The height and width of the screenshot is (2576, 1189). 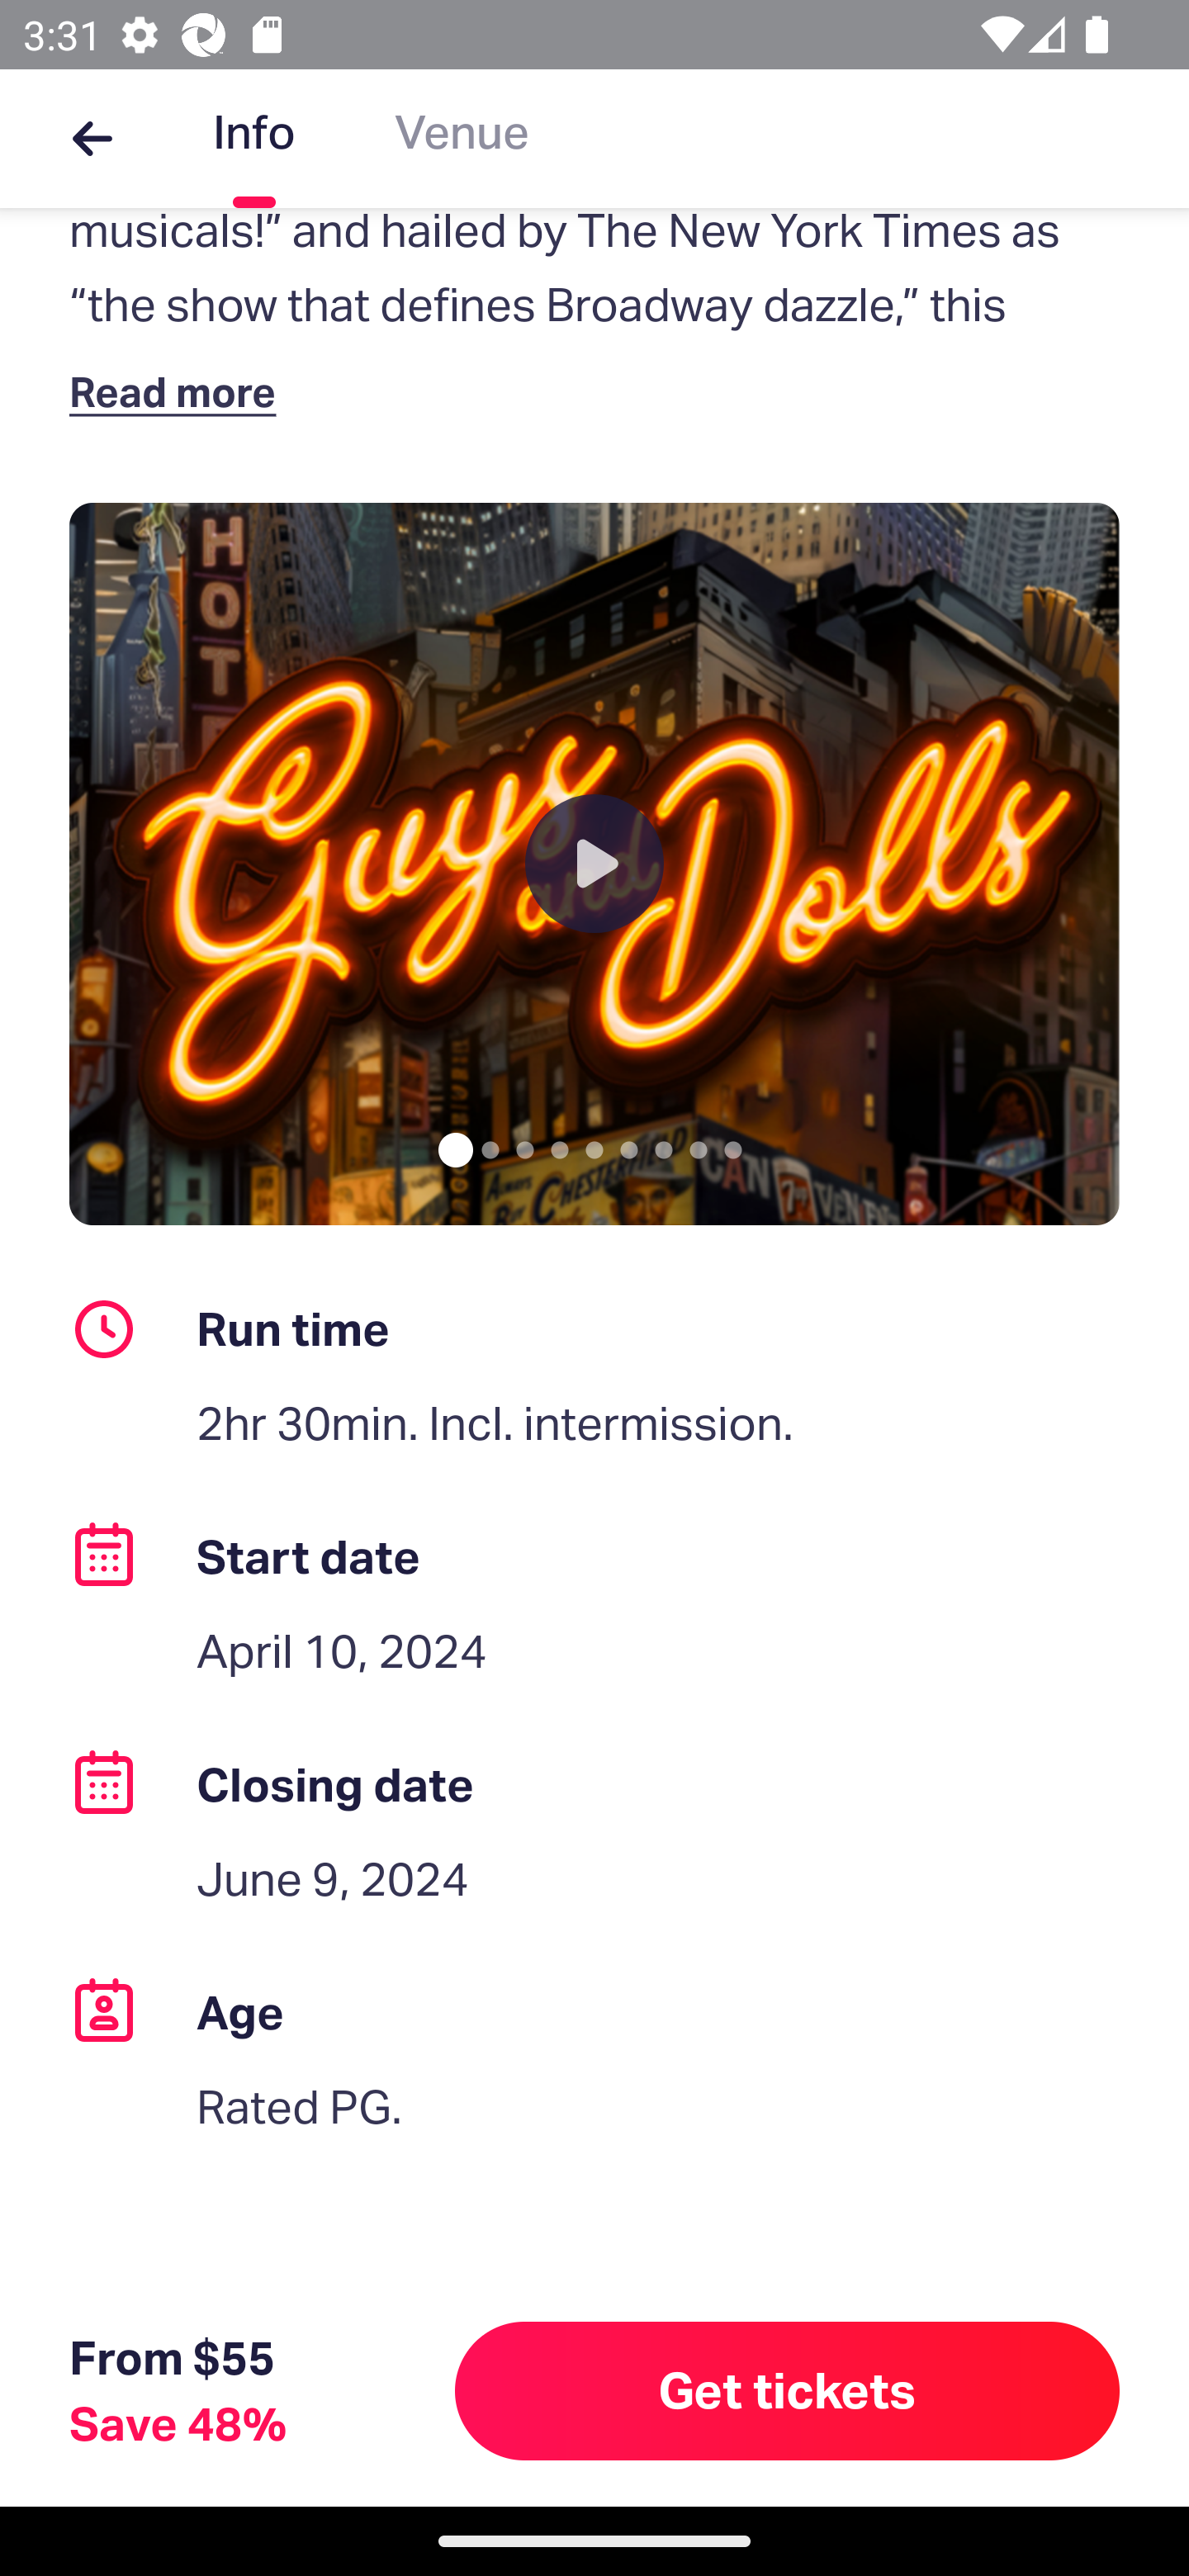 I want to click on Get tickets, so click(x=788, y=2390).